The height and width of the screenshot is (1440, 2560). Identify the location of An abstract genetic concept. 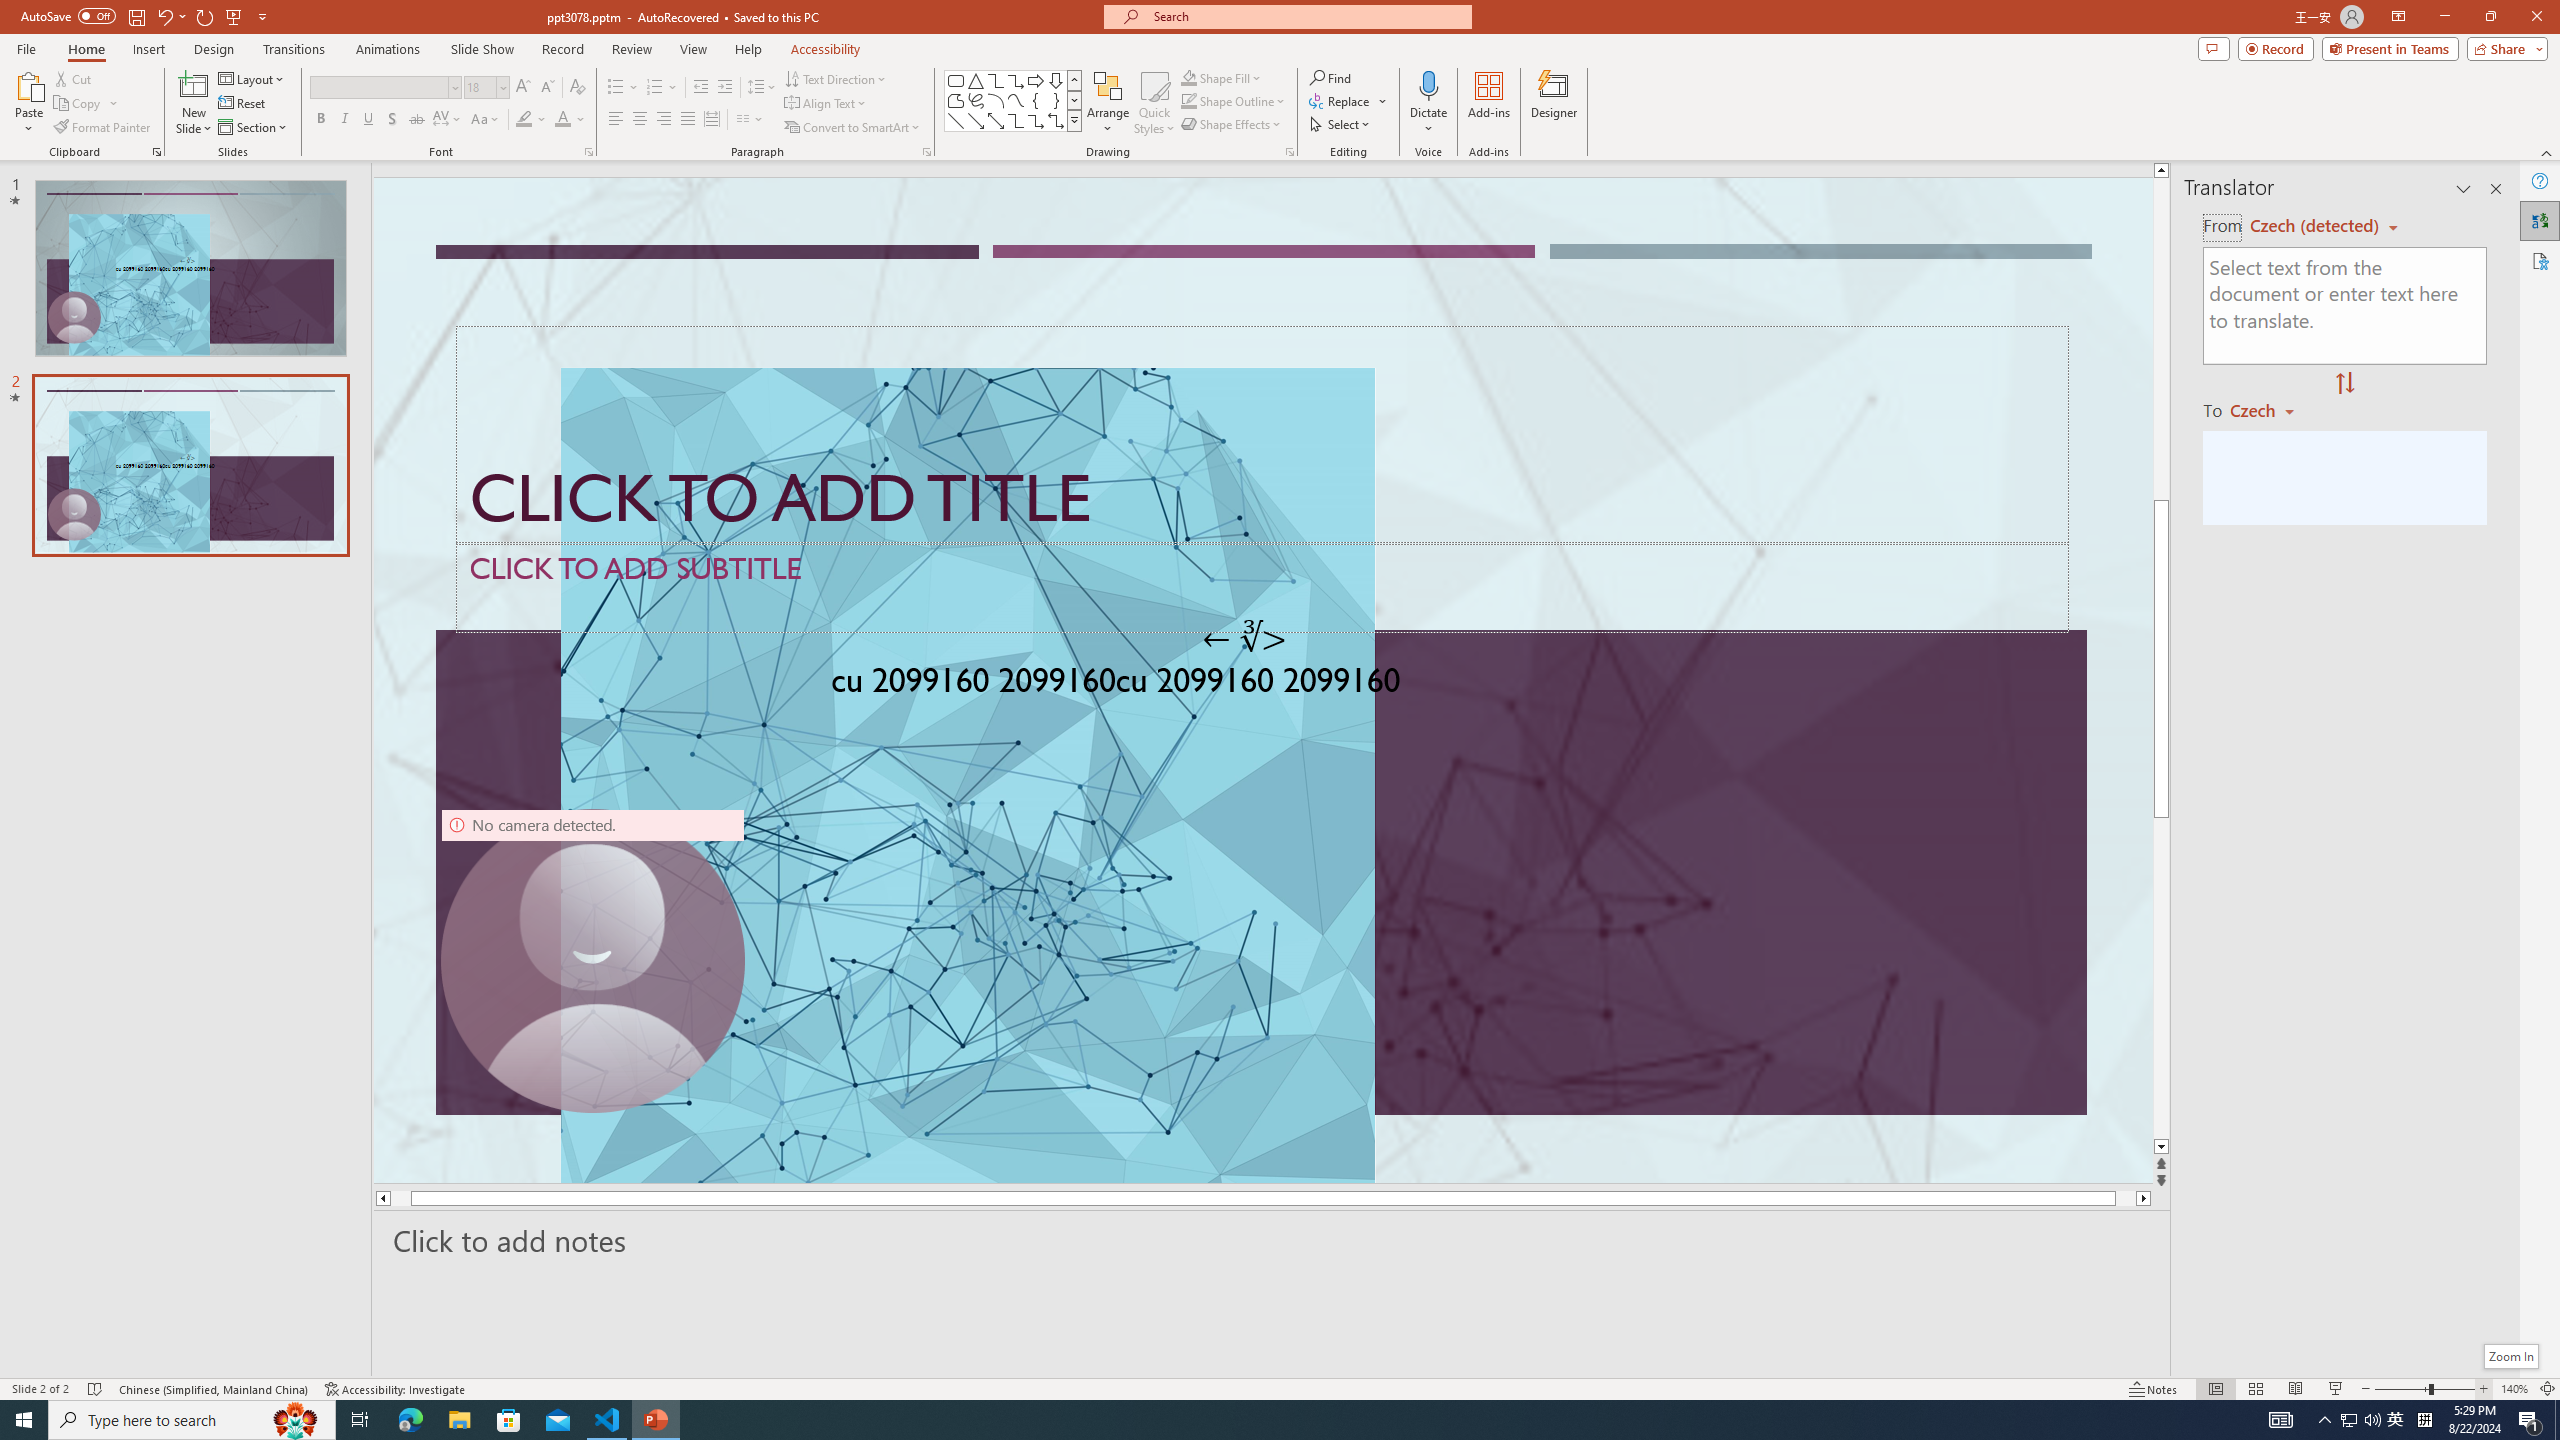
(1262, 680).